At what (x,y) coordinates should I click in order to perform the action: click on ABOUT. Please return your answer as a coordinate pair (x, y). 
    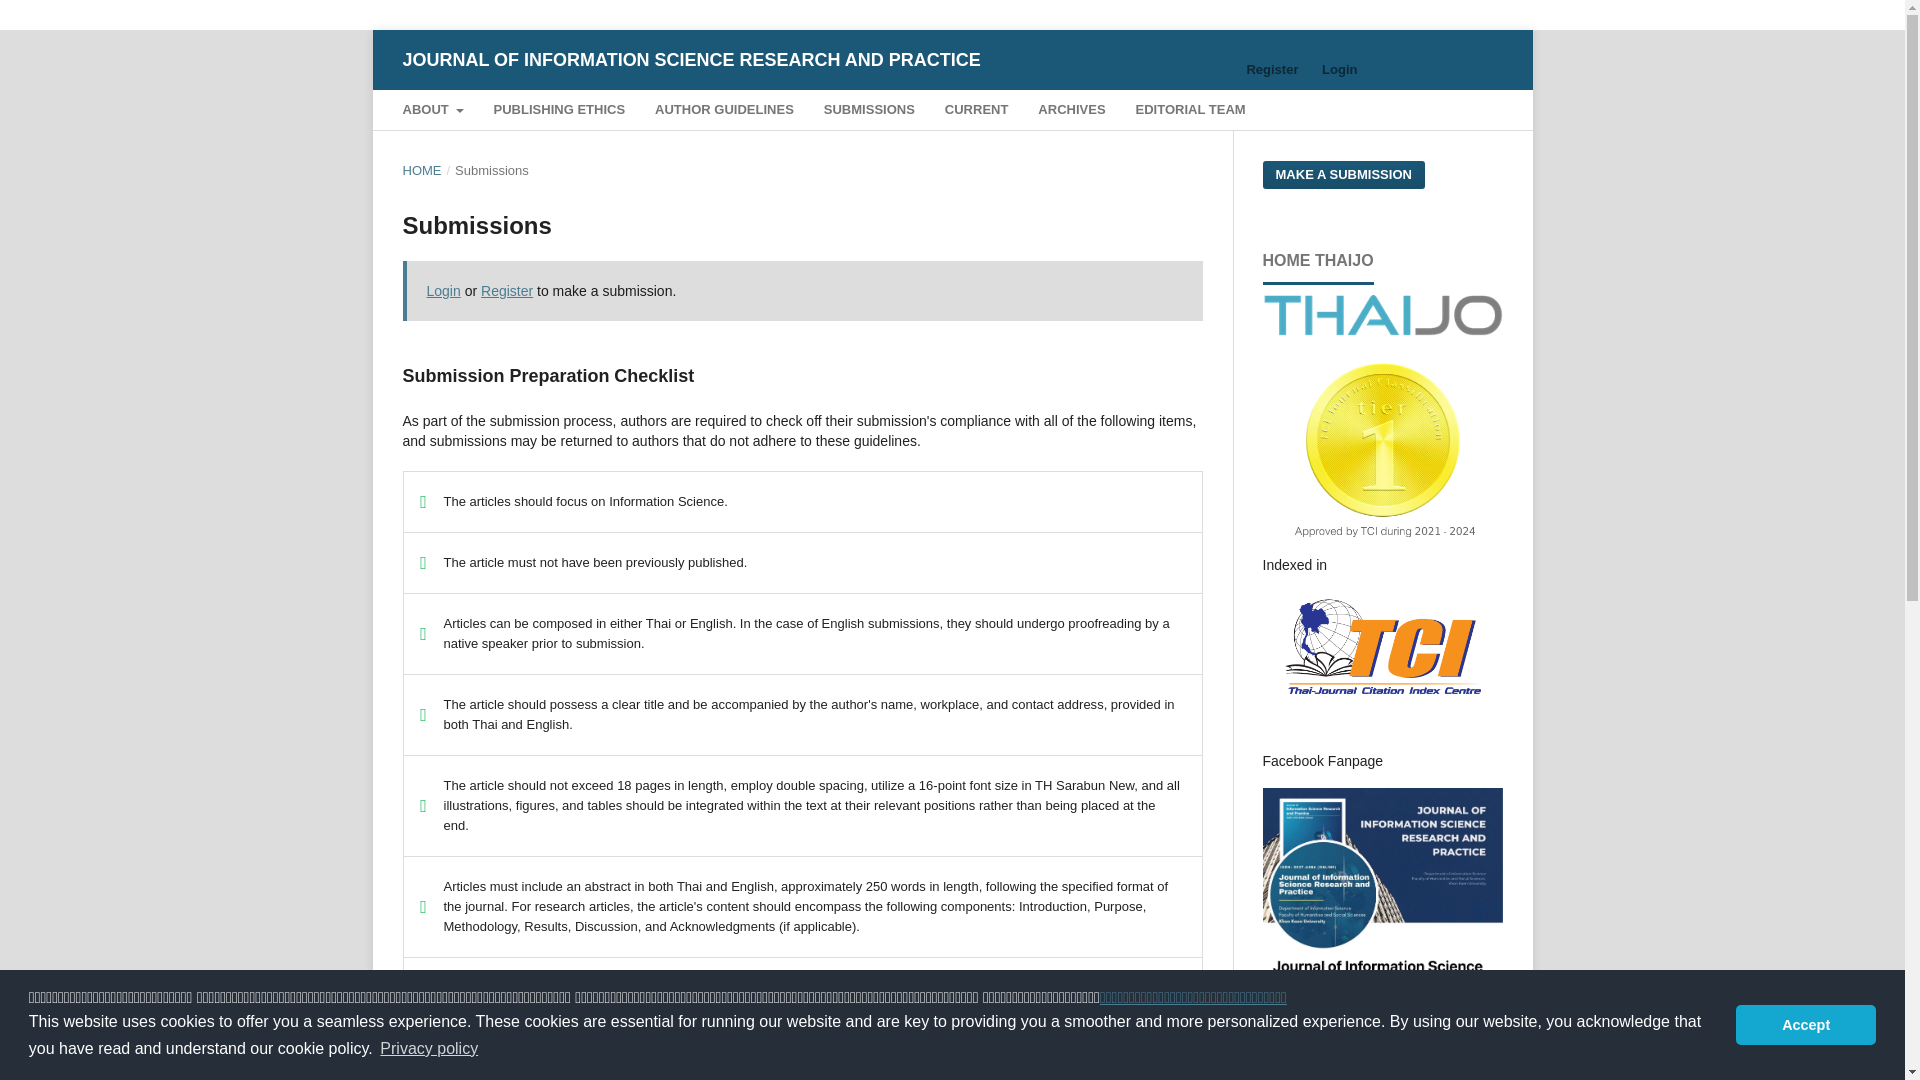
    Looking at the image, I should click on (432, 112).